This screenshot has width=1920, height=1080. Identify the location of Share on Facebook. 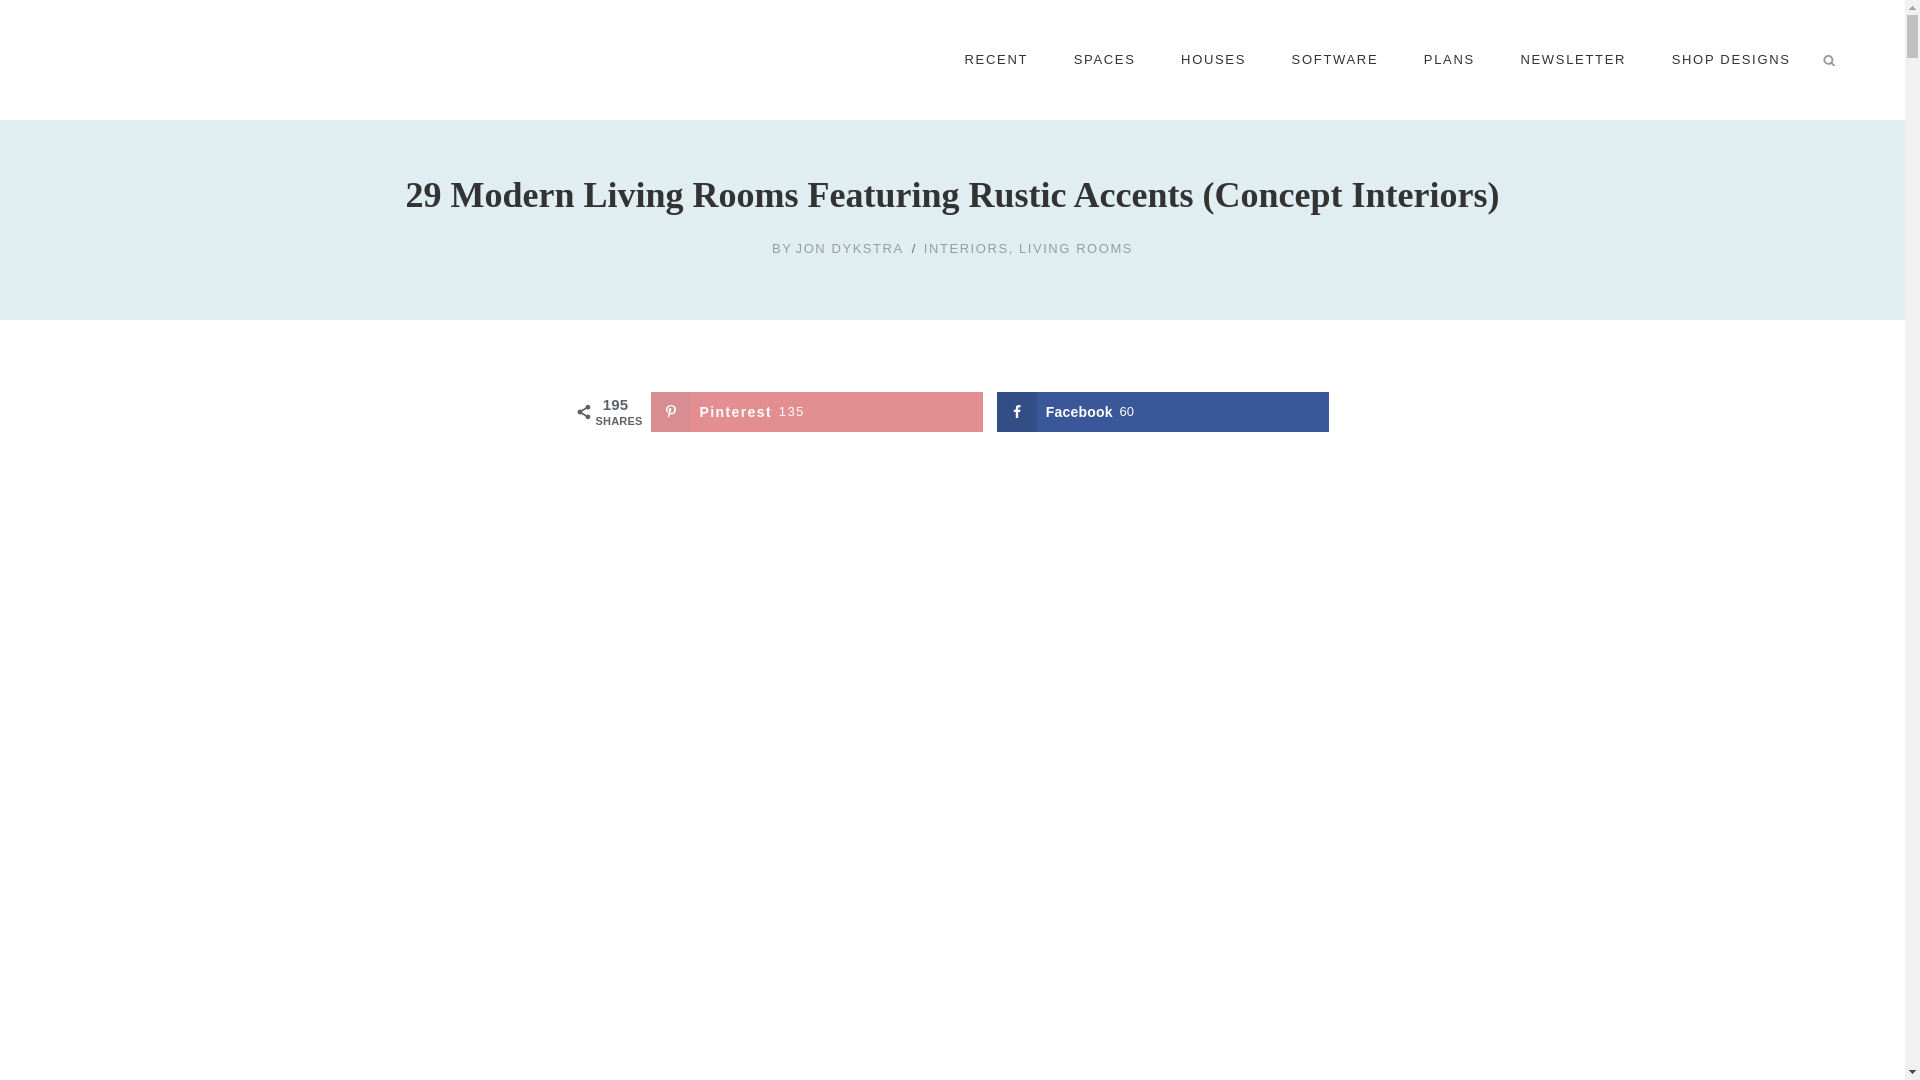
(1163, 412).